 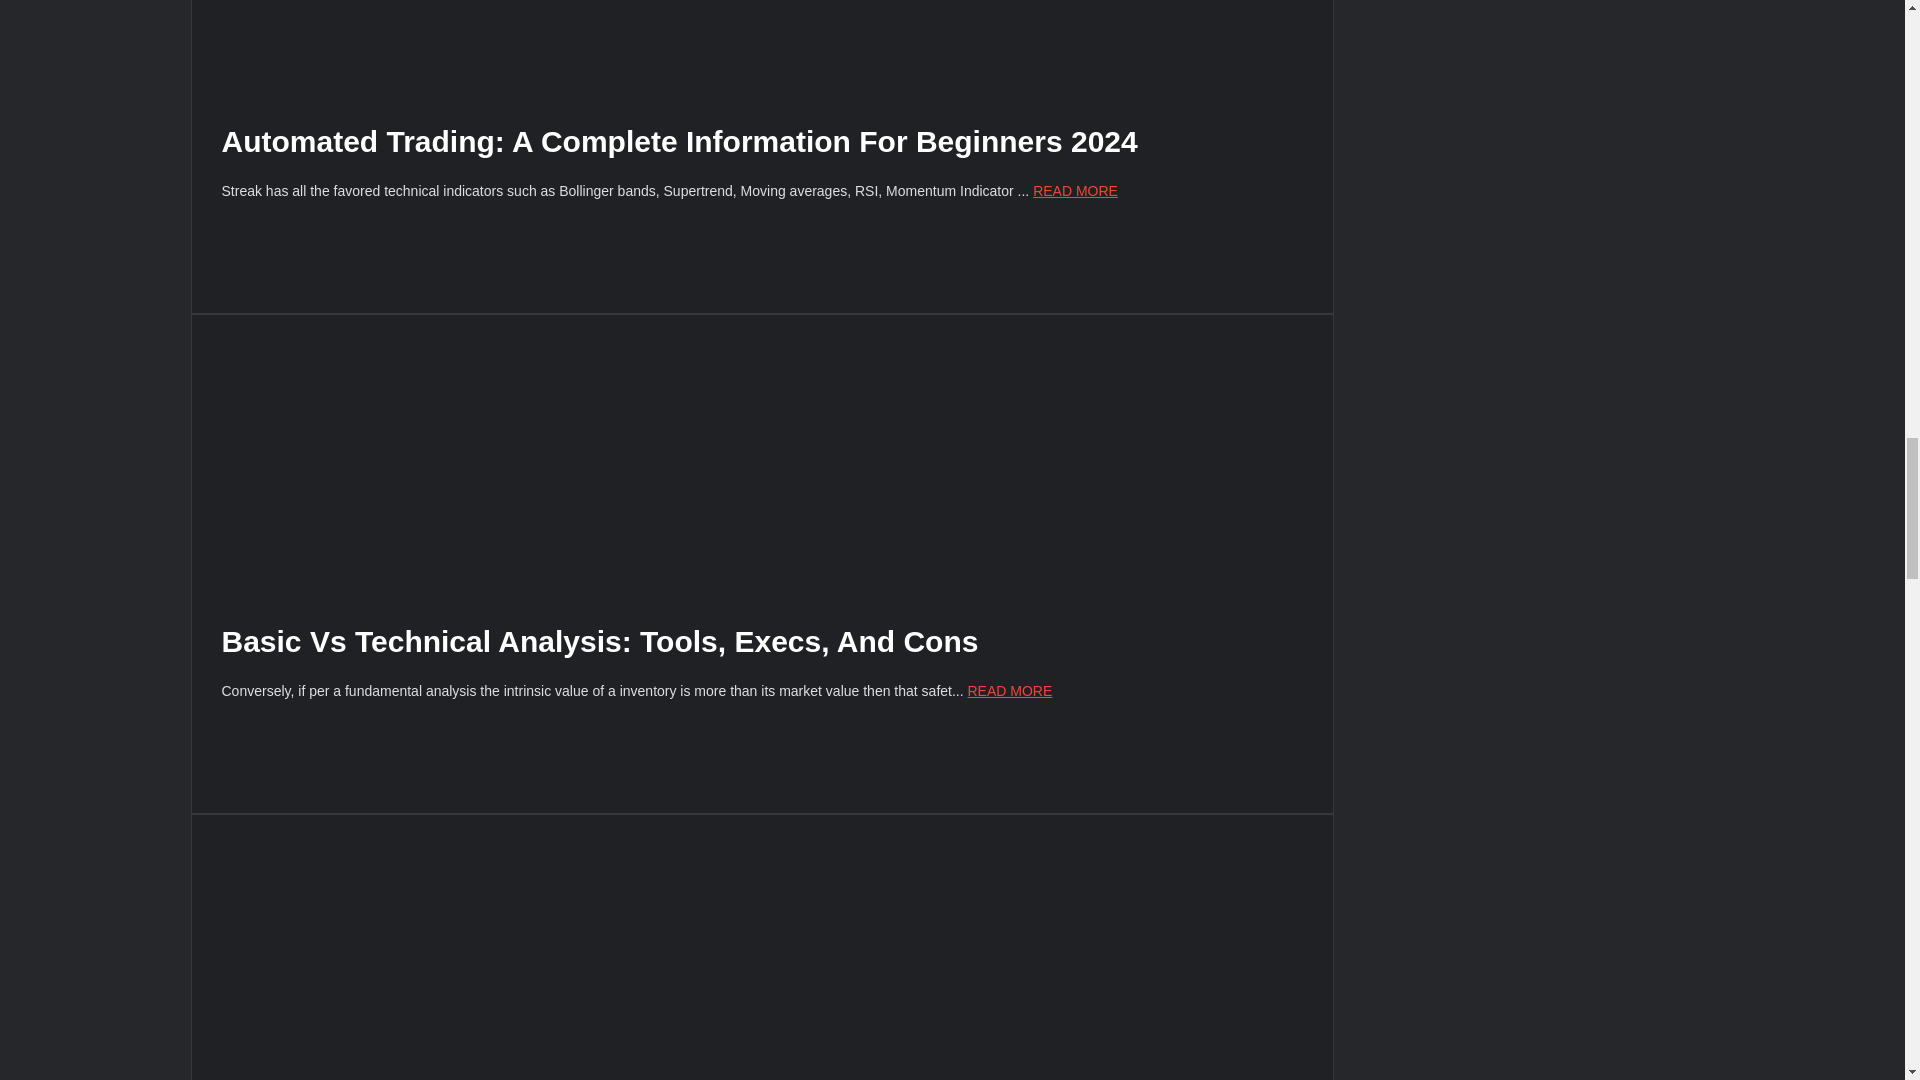 I want to click on Automated Trading: A Complete Information For Beginners 2024, so click(x=680, y=141).